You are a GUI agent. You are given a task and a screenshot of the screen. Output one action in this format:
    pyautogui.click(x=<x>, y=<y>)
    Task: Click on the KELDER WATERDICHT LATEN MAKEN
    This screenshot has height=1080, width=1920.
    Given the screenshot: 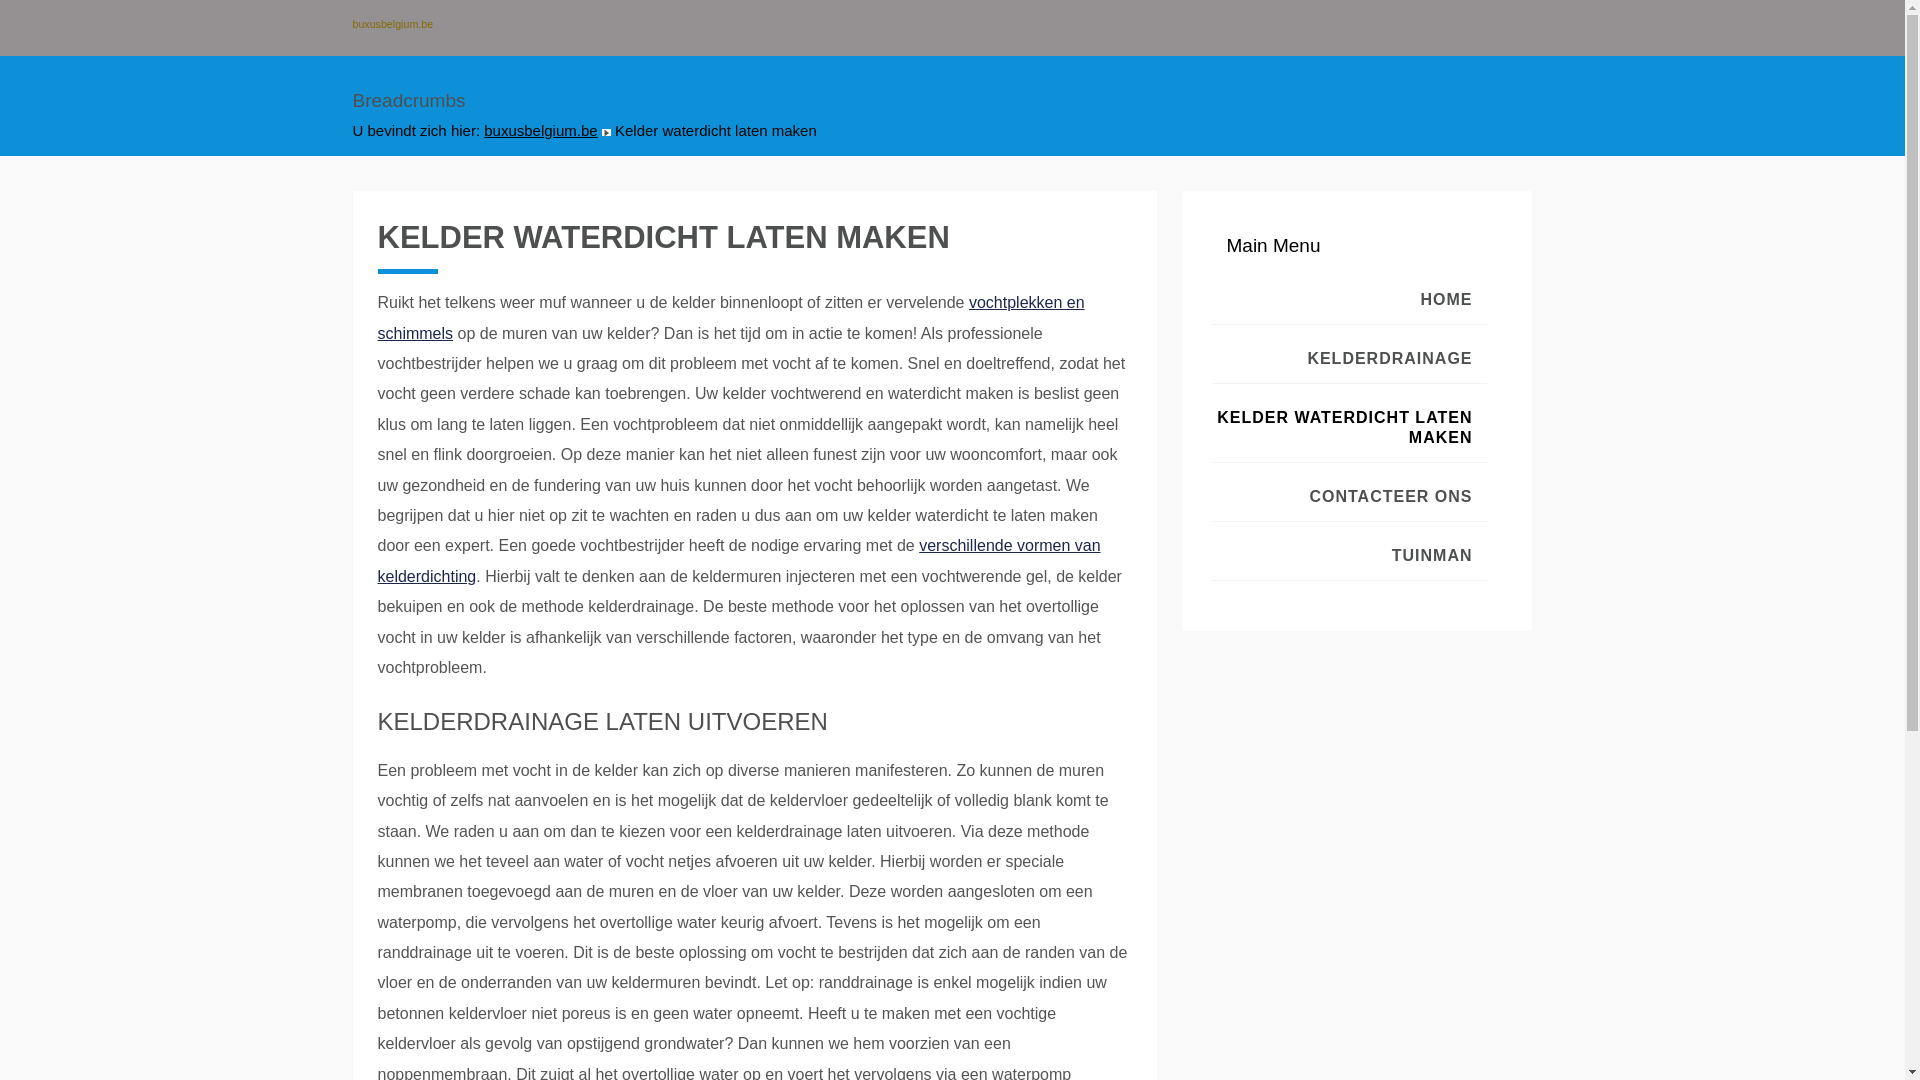 What is the action you would take?
    pyautogui.click(x=1350, y=428)
    